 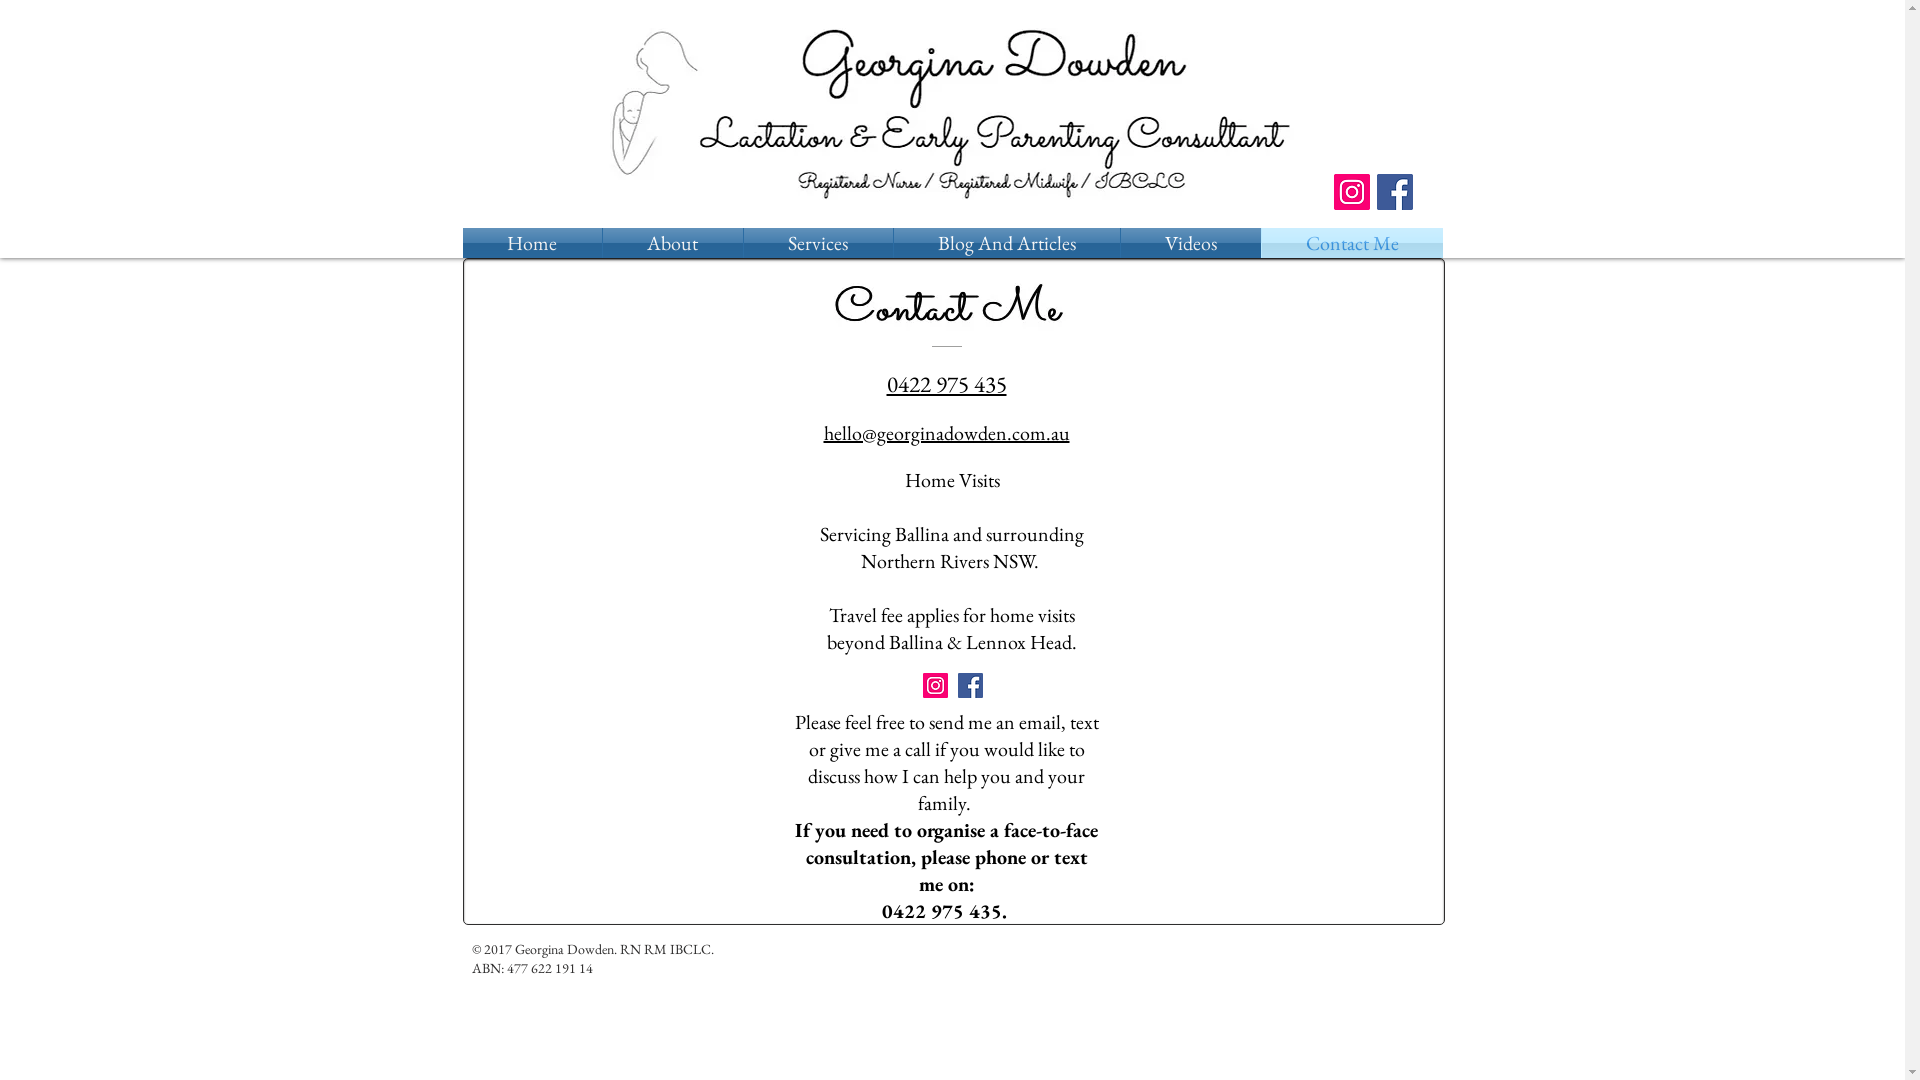 I want to click on About, so click(x=672, y=243).